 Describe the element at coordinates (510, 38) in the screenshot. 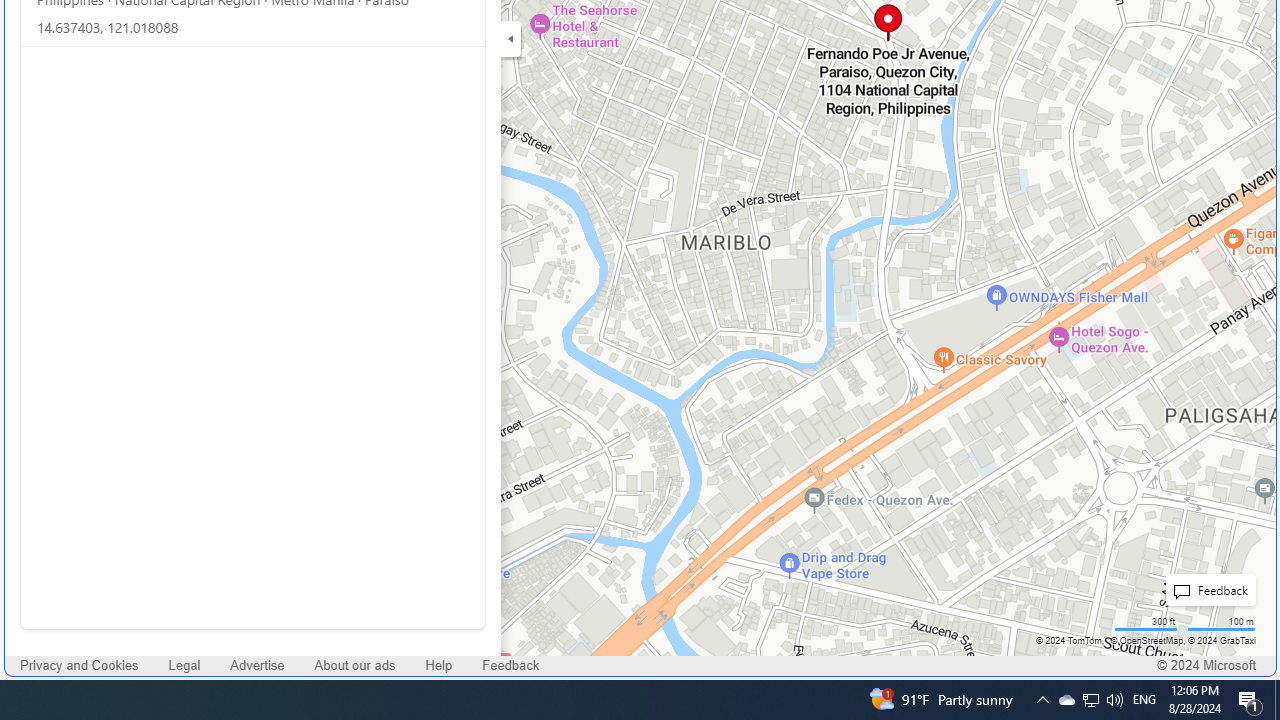

I see `Expand/Collapse Cards` at that location.